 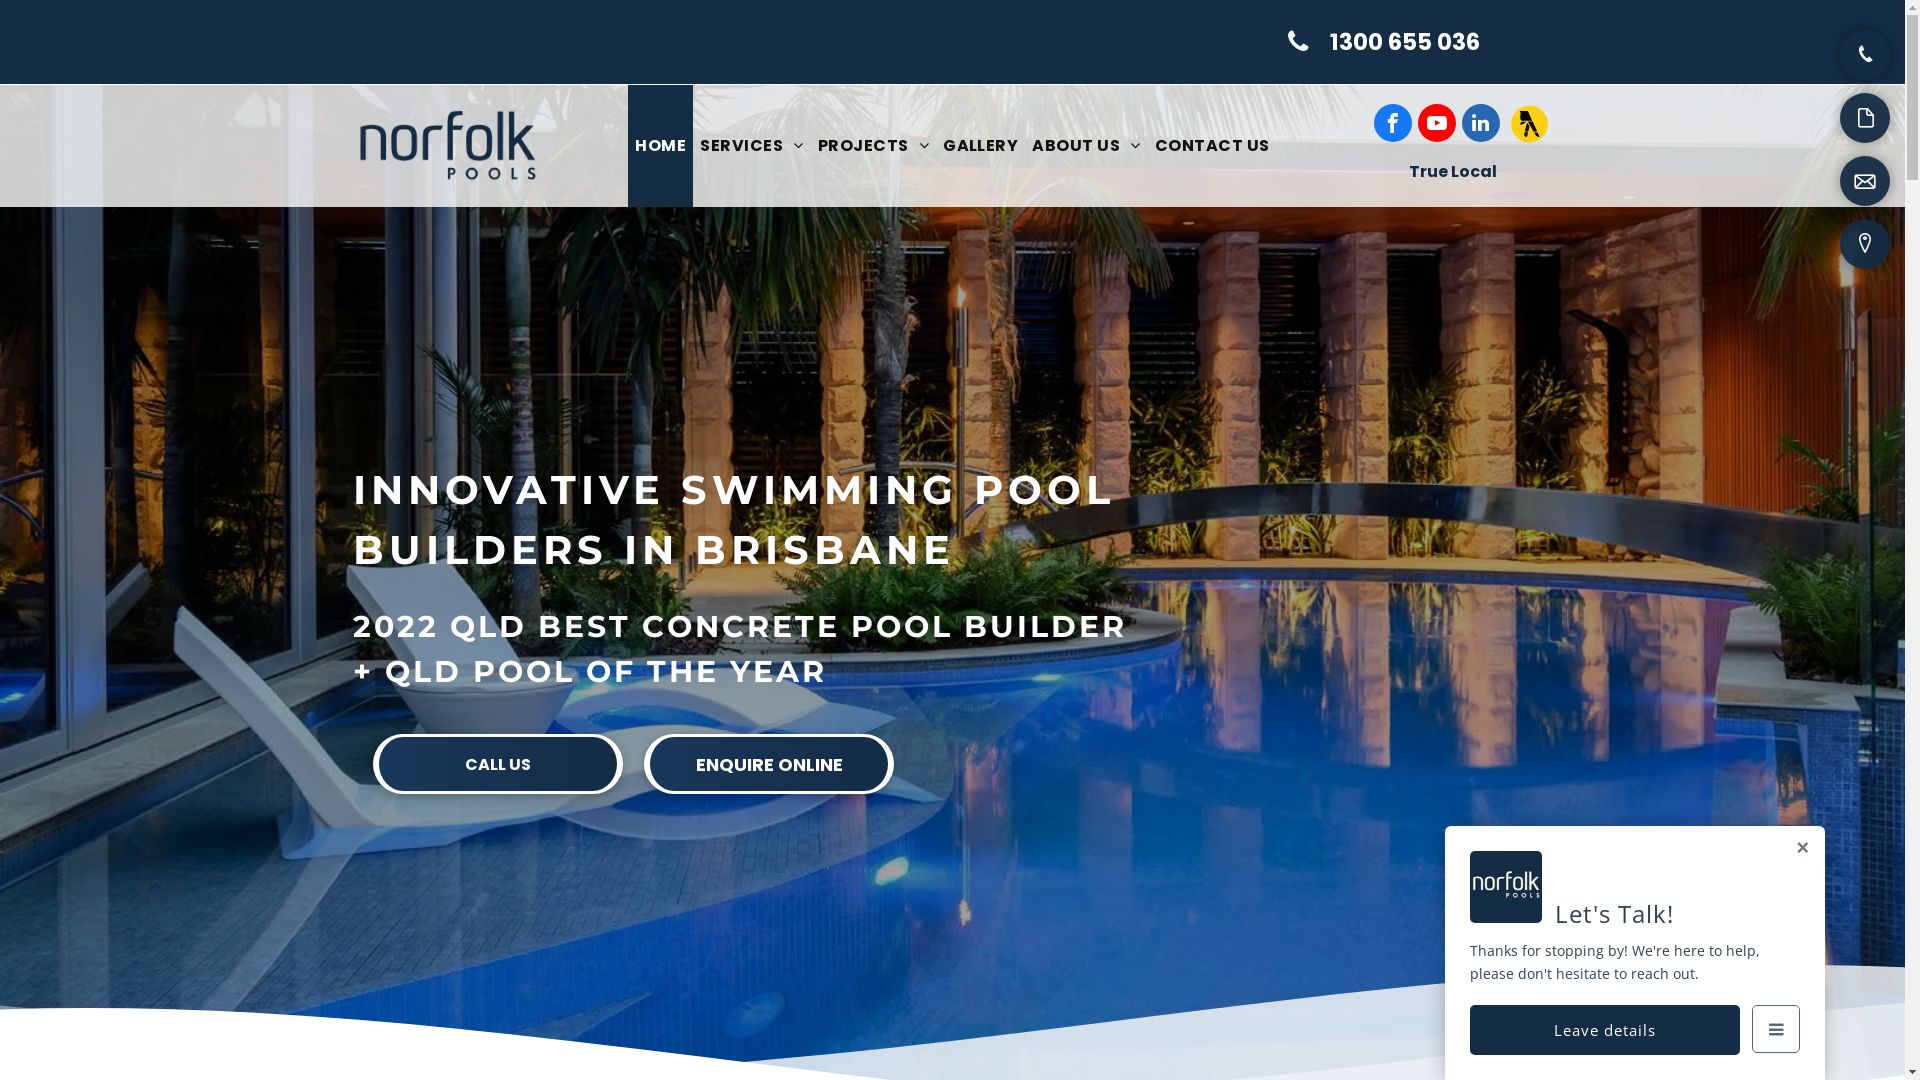 I want to click on True Local, so click(x=1452, y=172).